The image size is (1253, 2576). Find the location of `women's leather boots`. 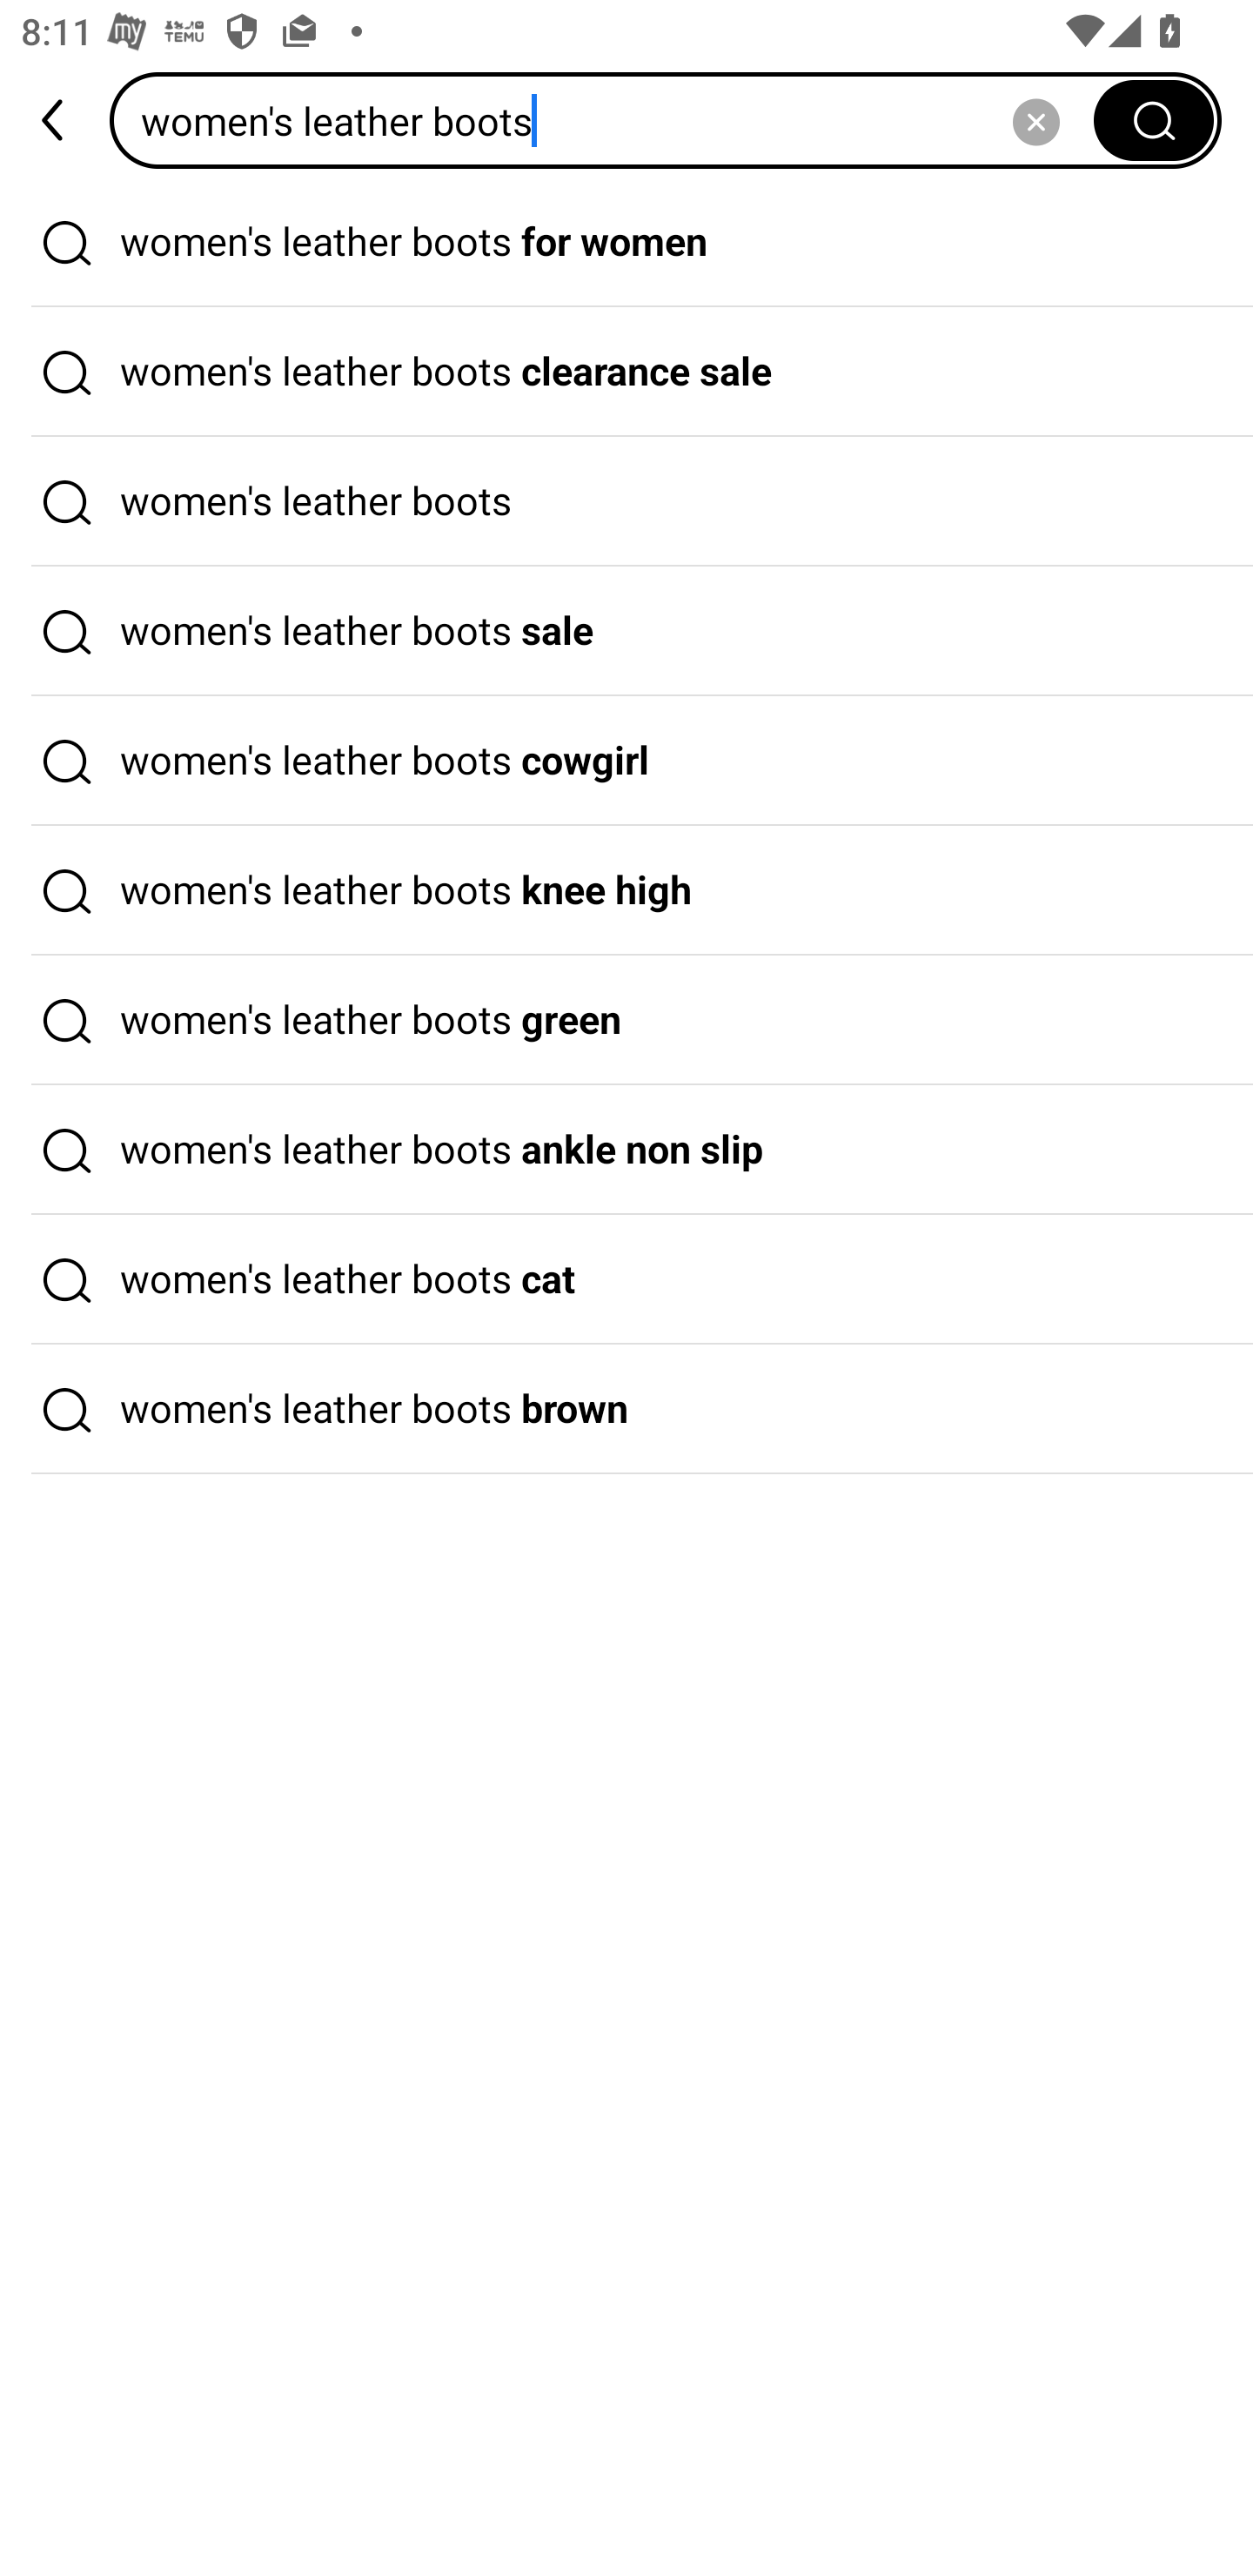

women's leather boots is located at coordinates (626, 502).